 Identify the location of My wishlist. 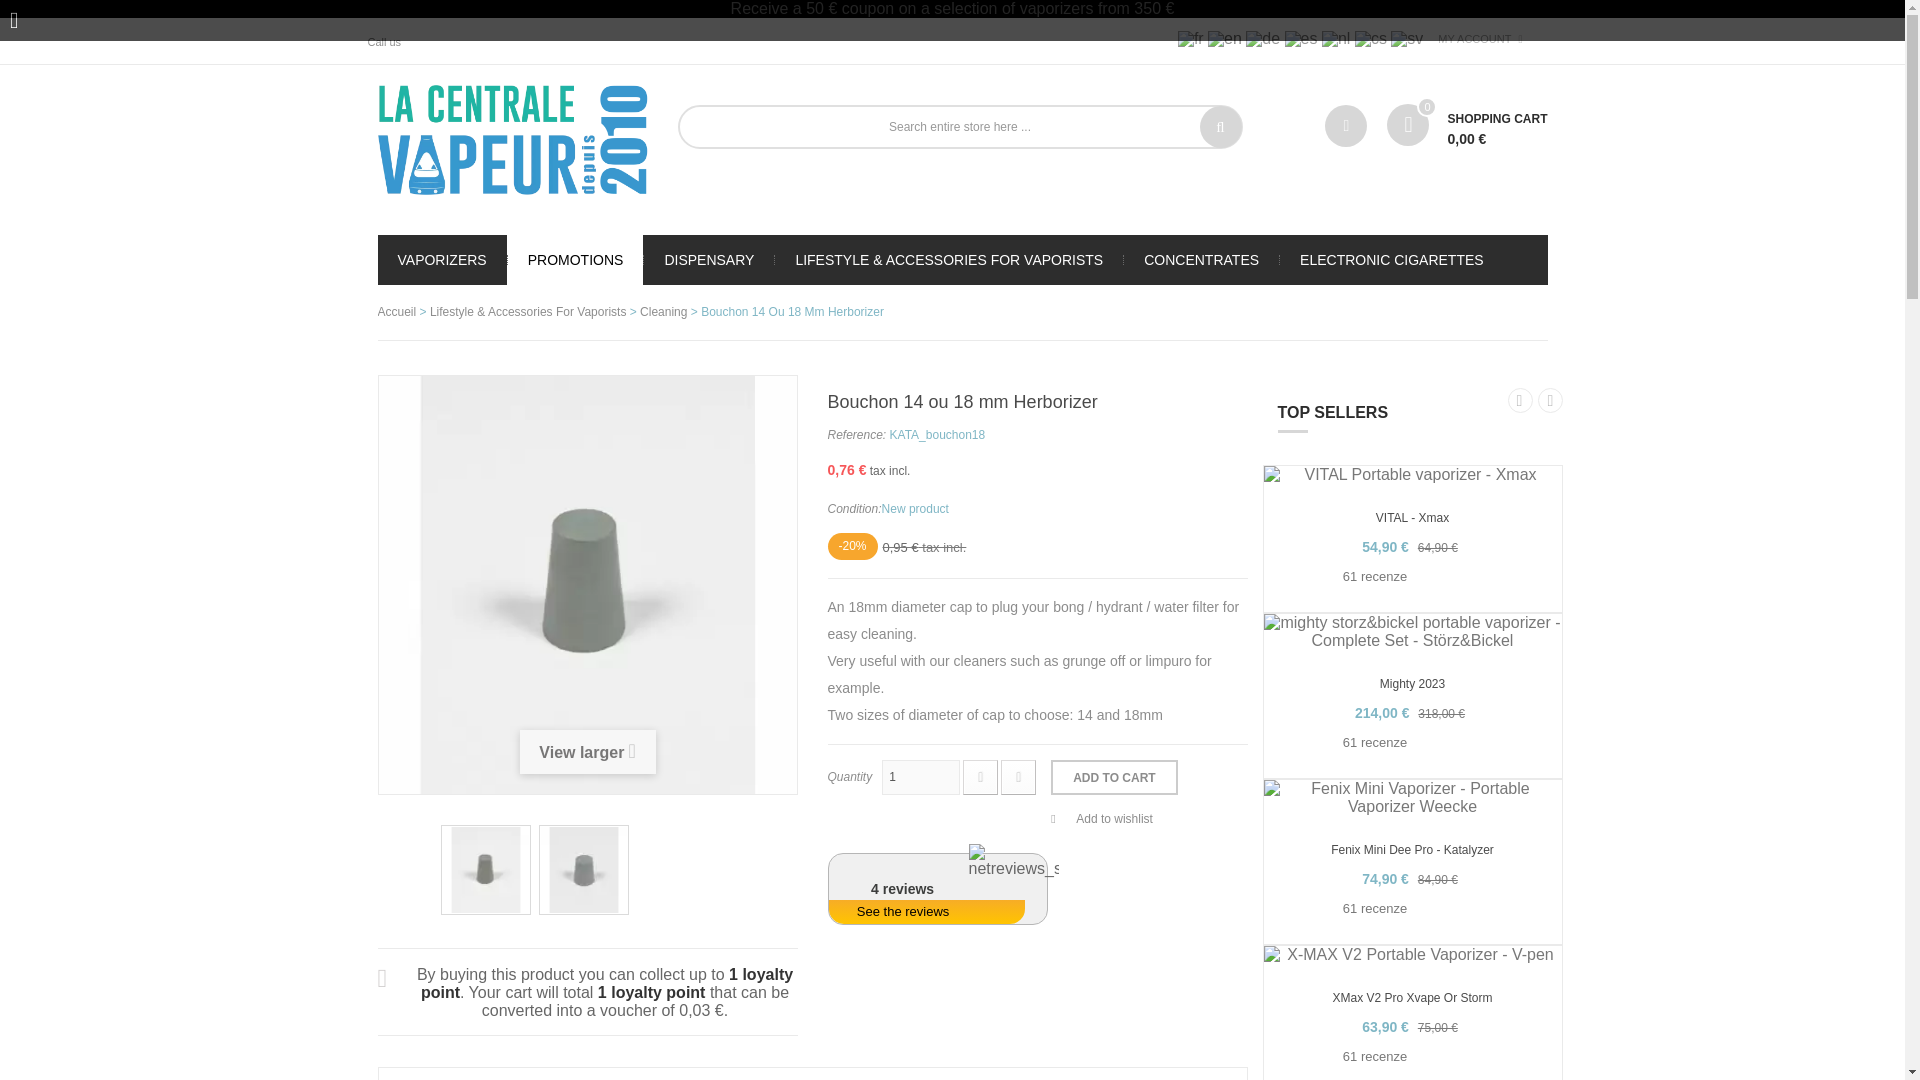
(1346, 125).